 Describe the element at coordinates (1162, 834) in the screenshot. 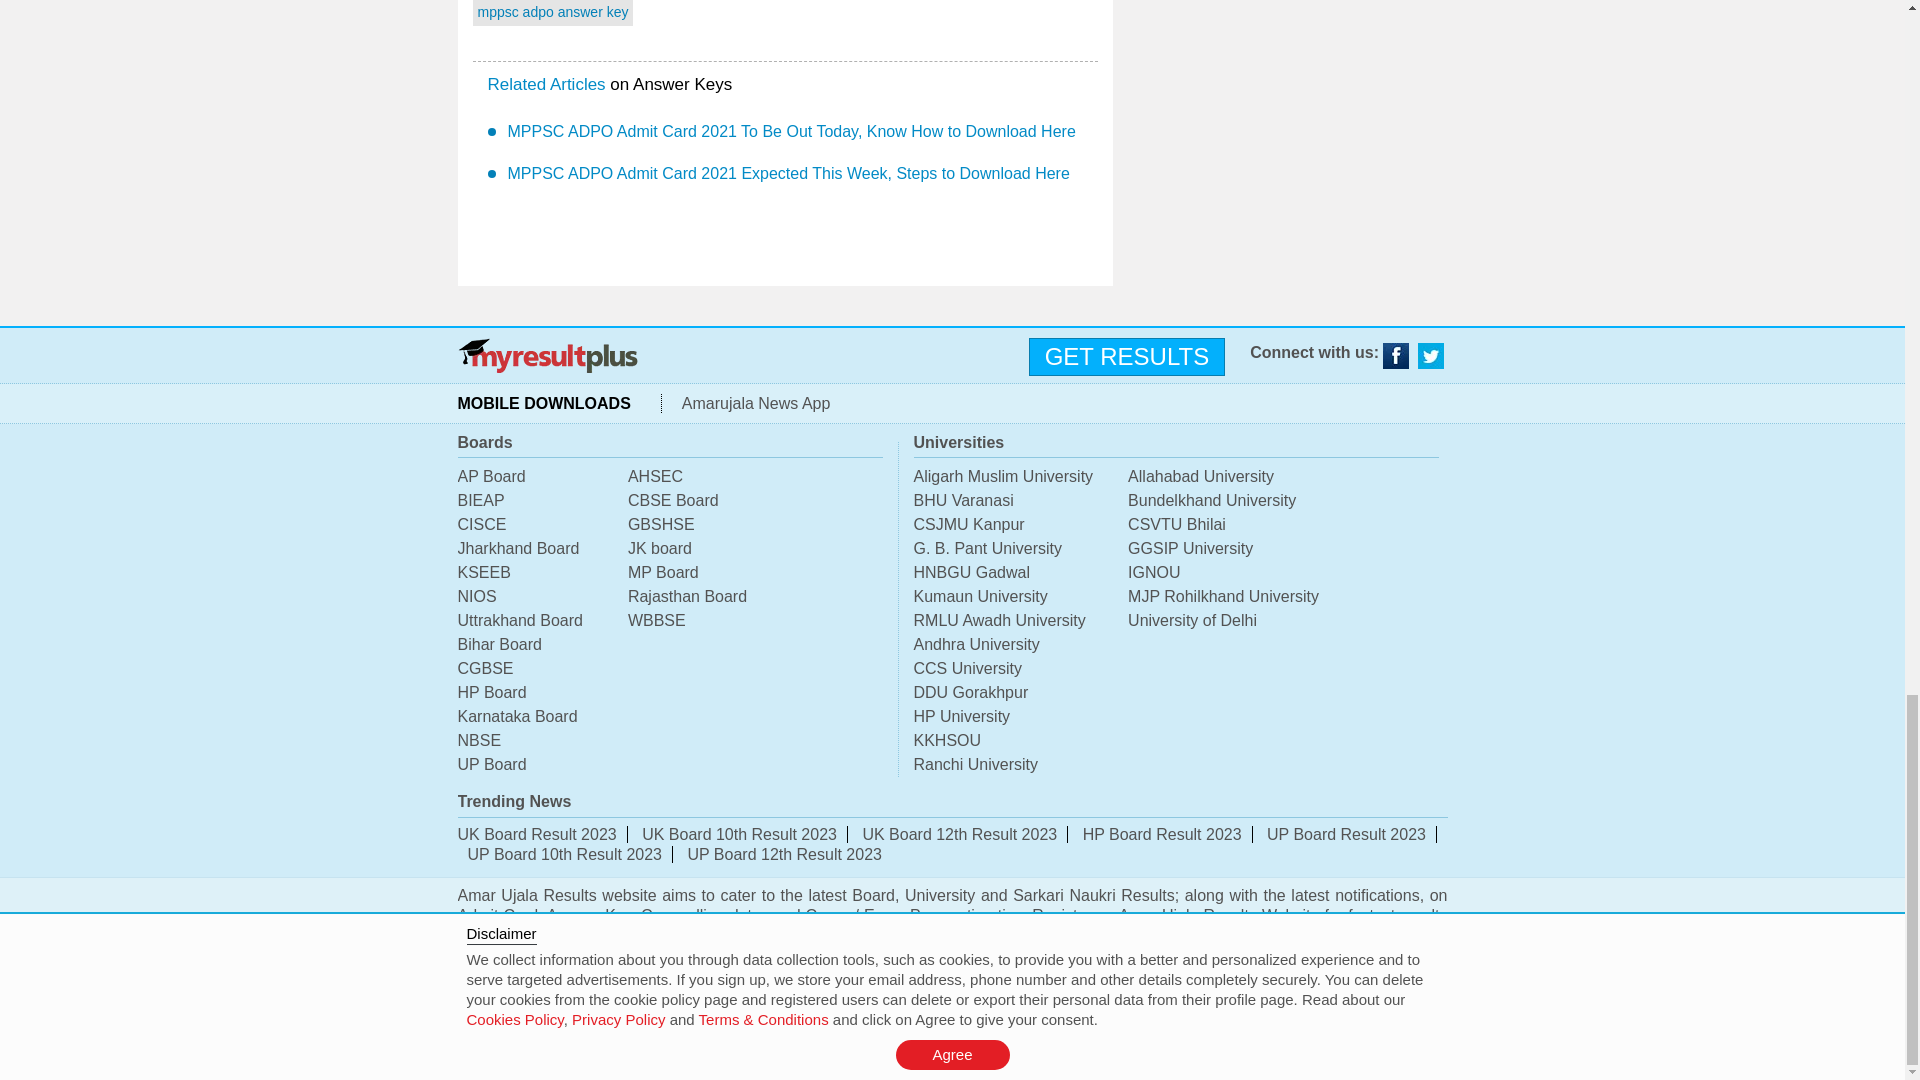

I see `HP Board Result 2023` at that location.